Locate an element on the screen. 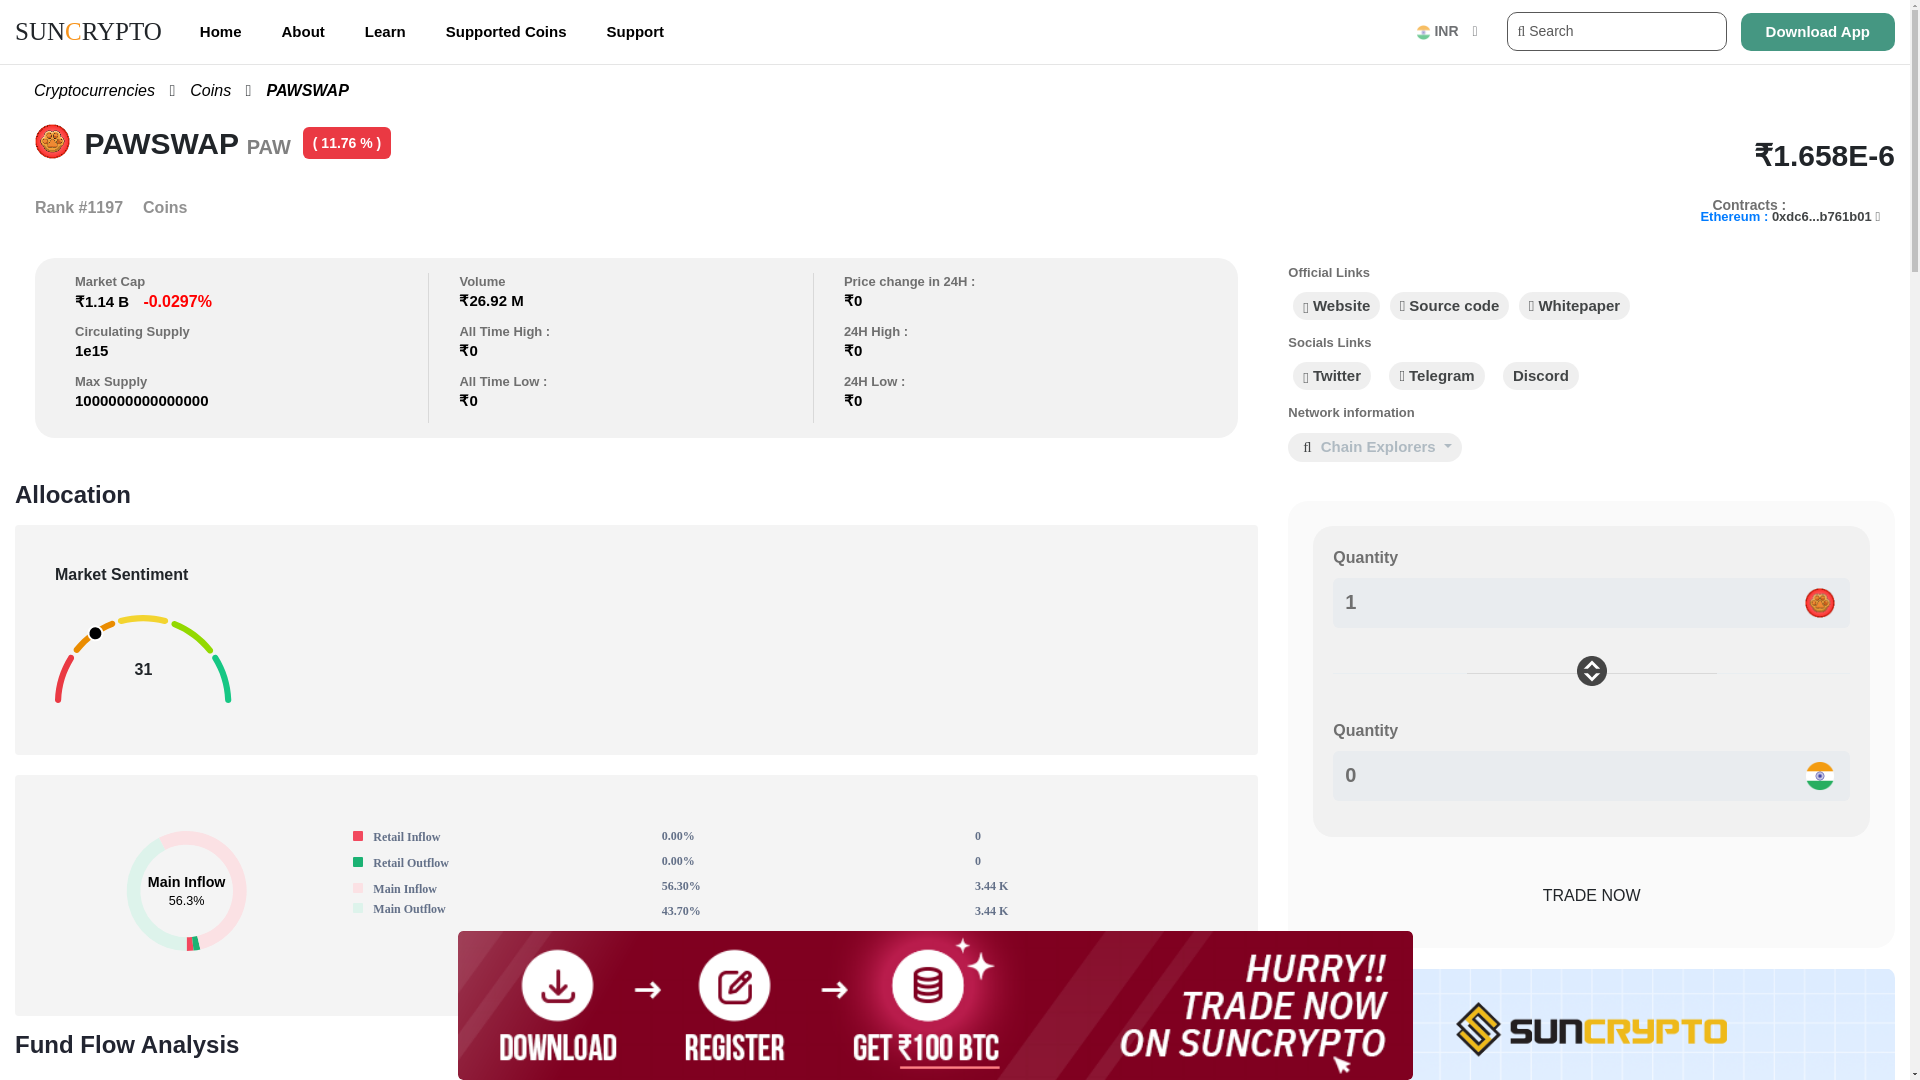 This screenshot has width=1920, height=1080. Download App is located at coordinates (1818, 30).